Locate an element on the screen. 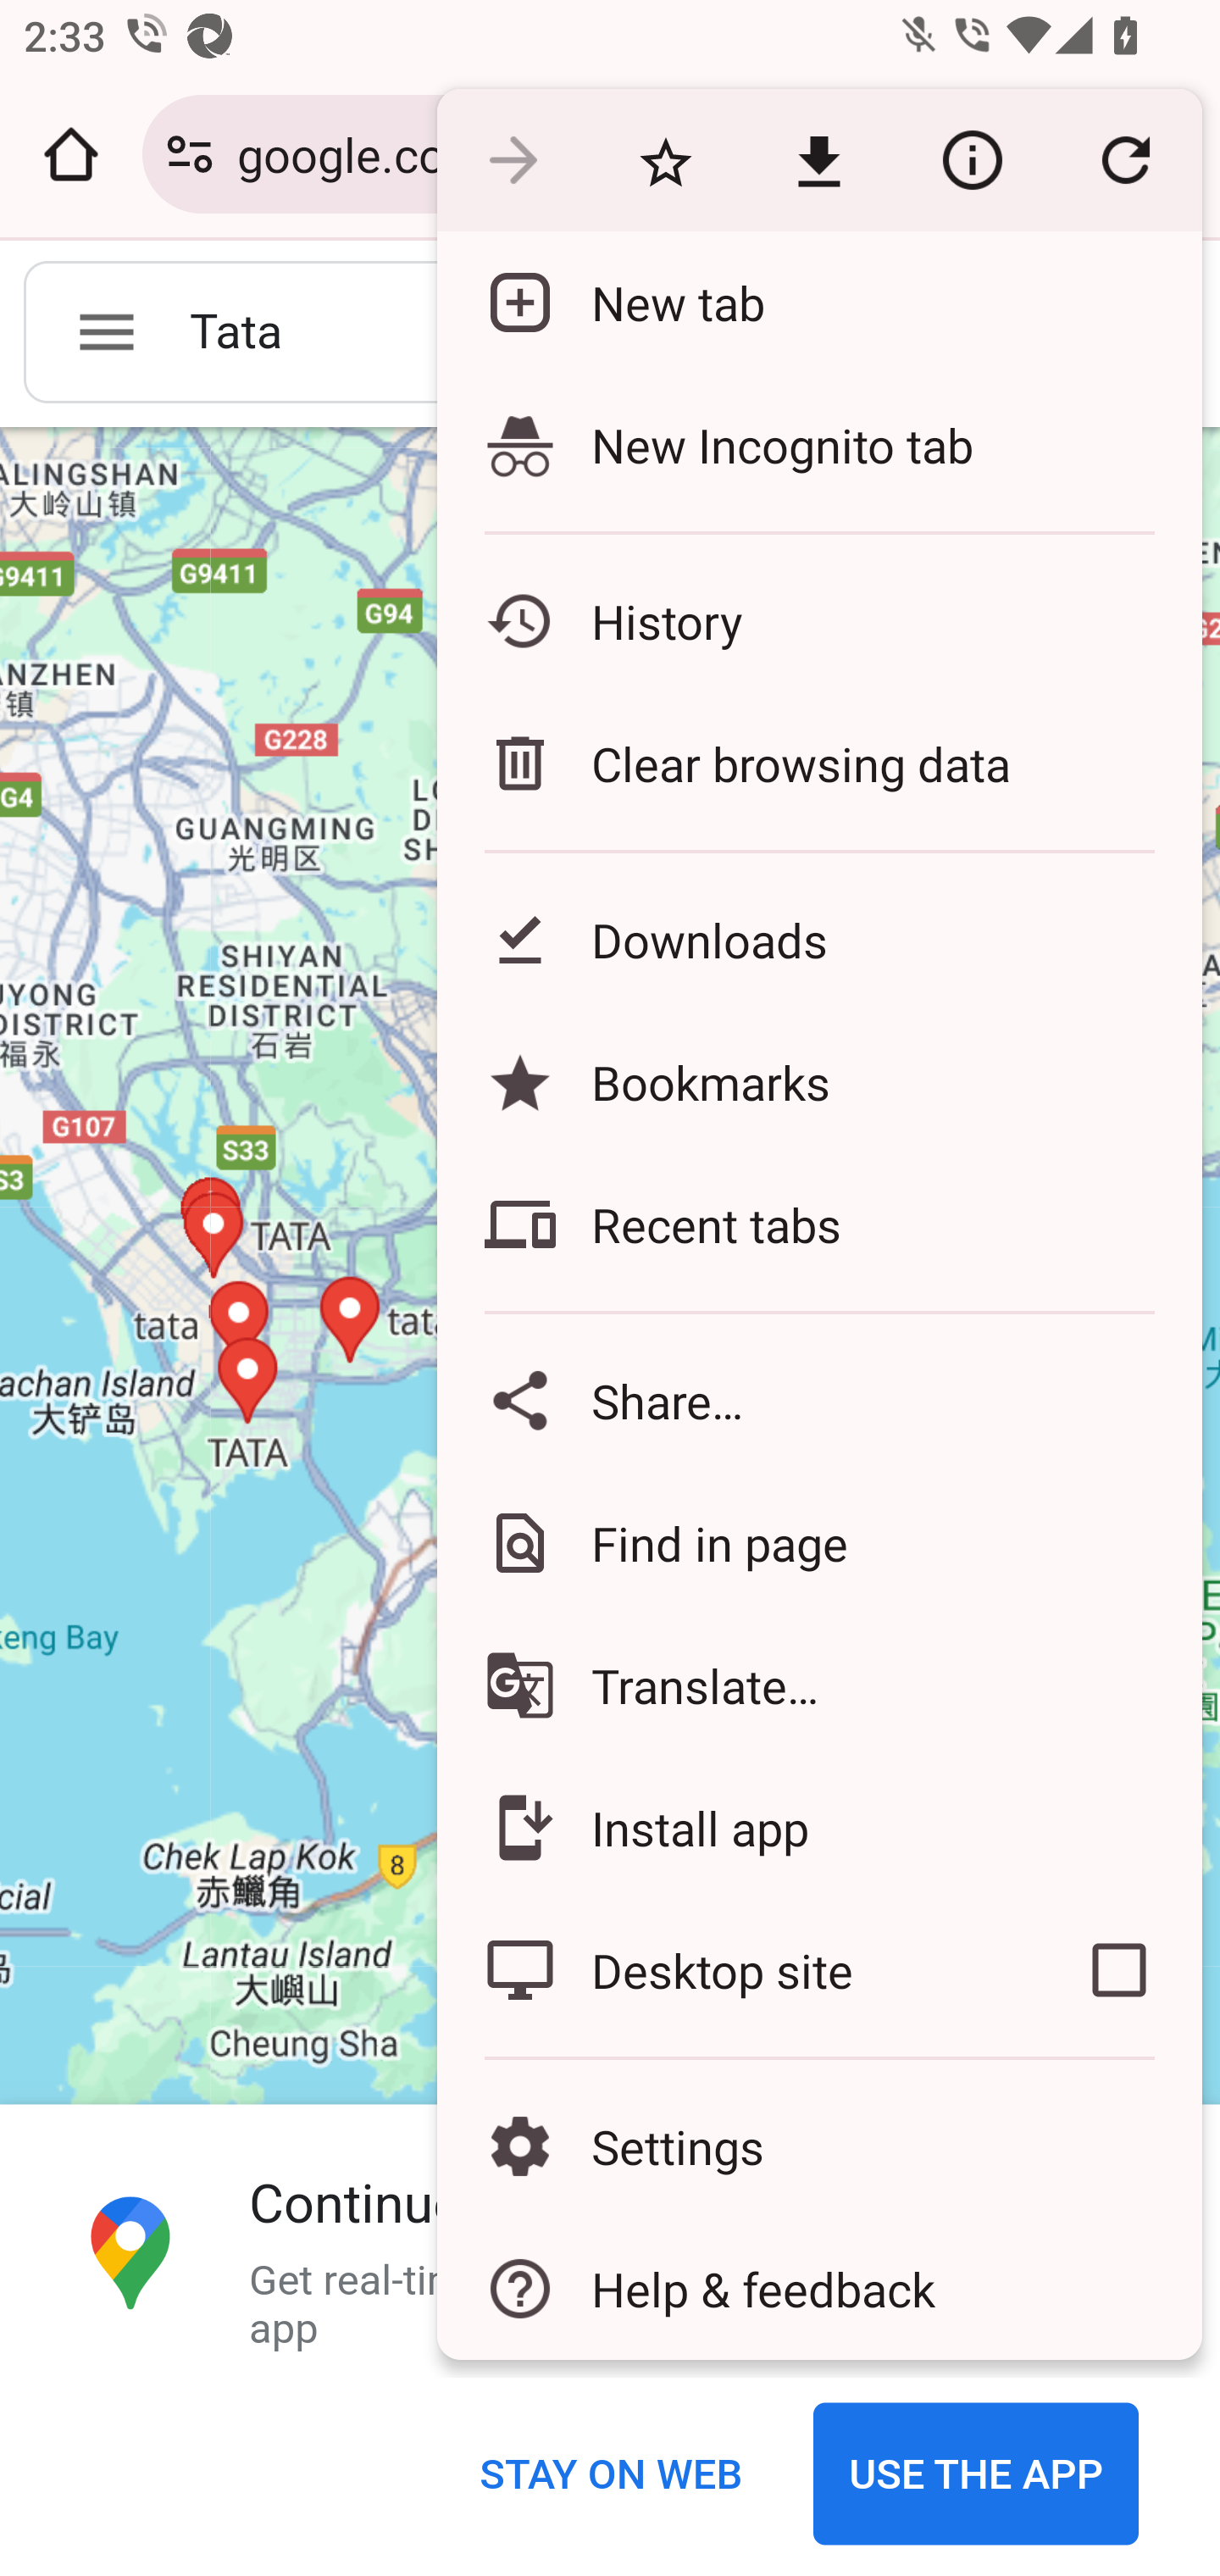 Image resolution: width=1220 pixels, height=2576 pixels. Desktop site Turn on Request desktop site is located at coordinates (735, 1969).